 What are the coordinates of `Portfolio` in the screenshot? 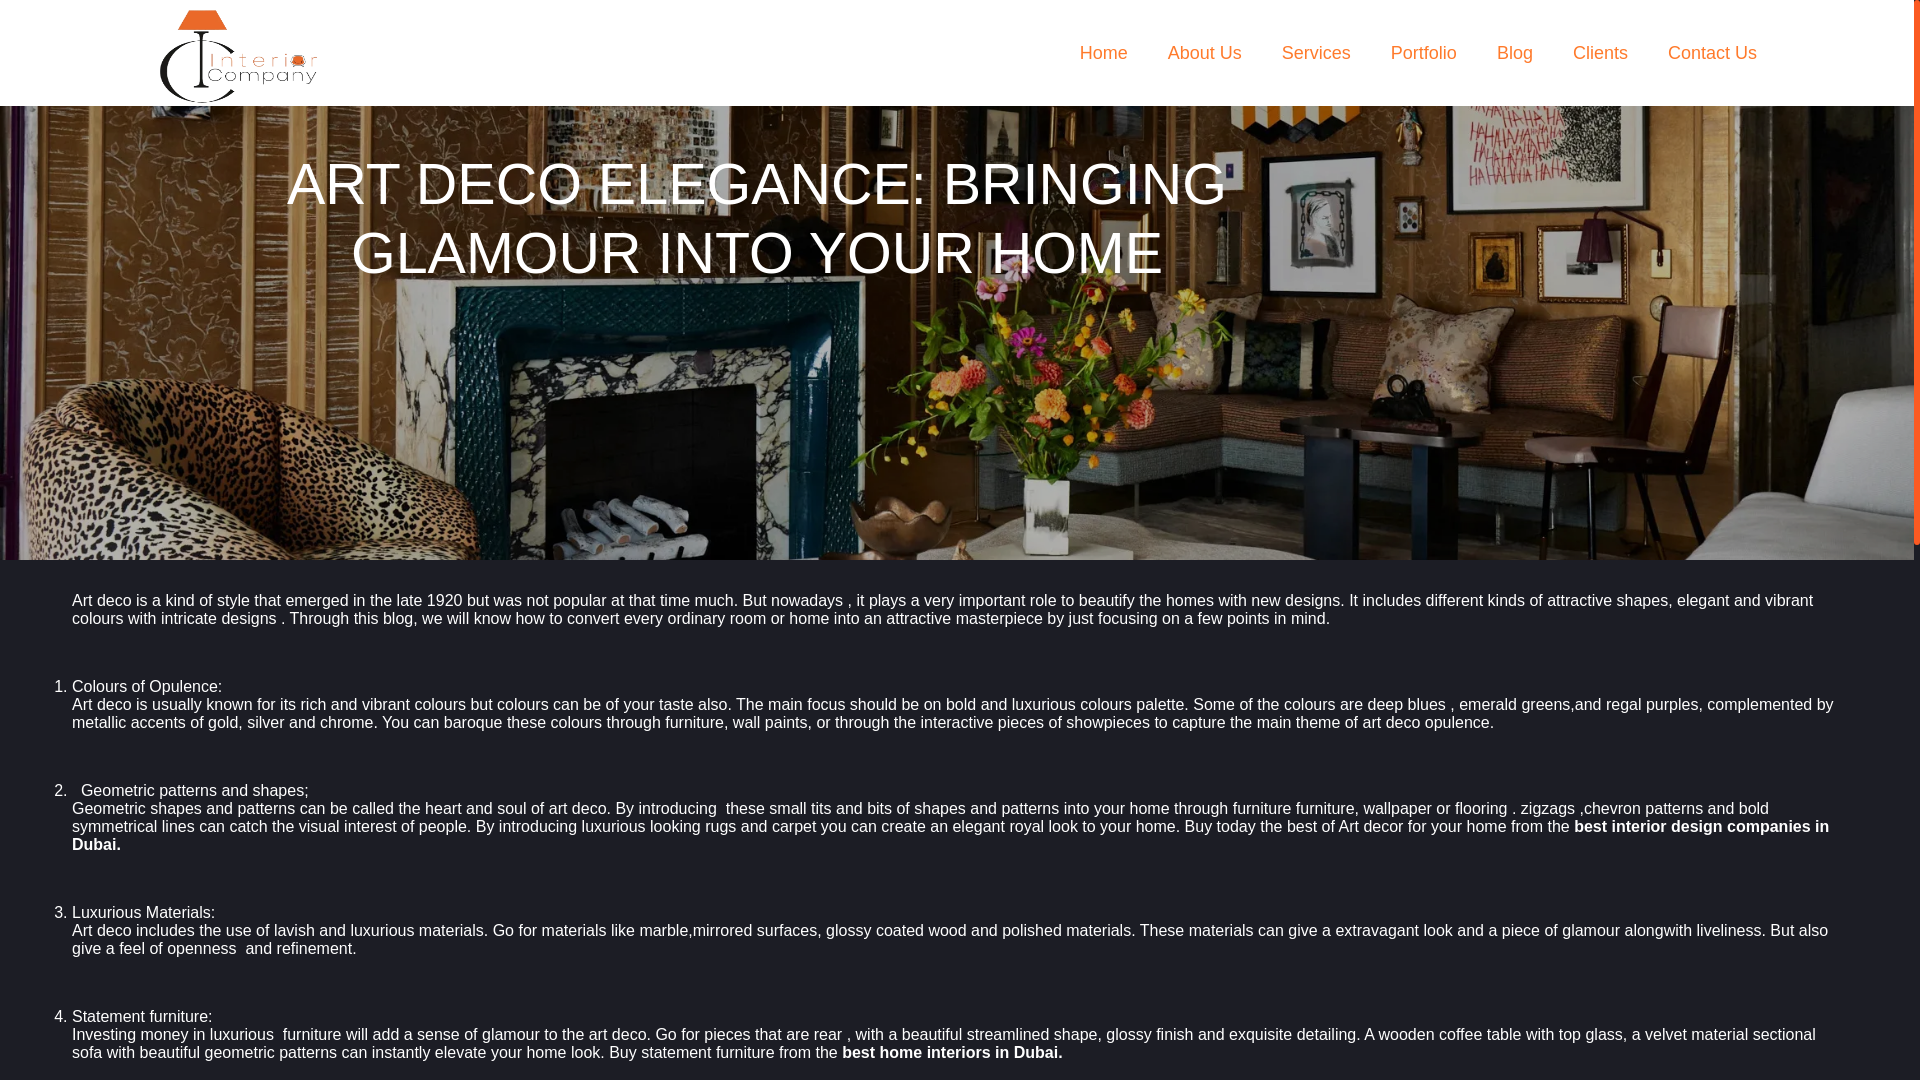 It's located at (1424, 56).